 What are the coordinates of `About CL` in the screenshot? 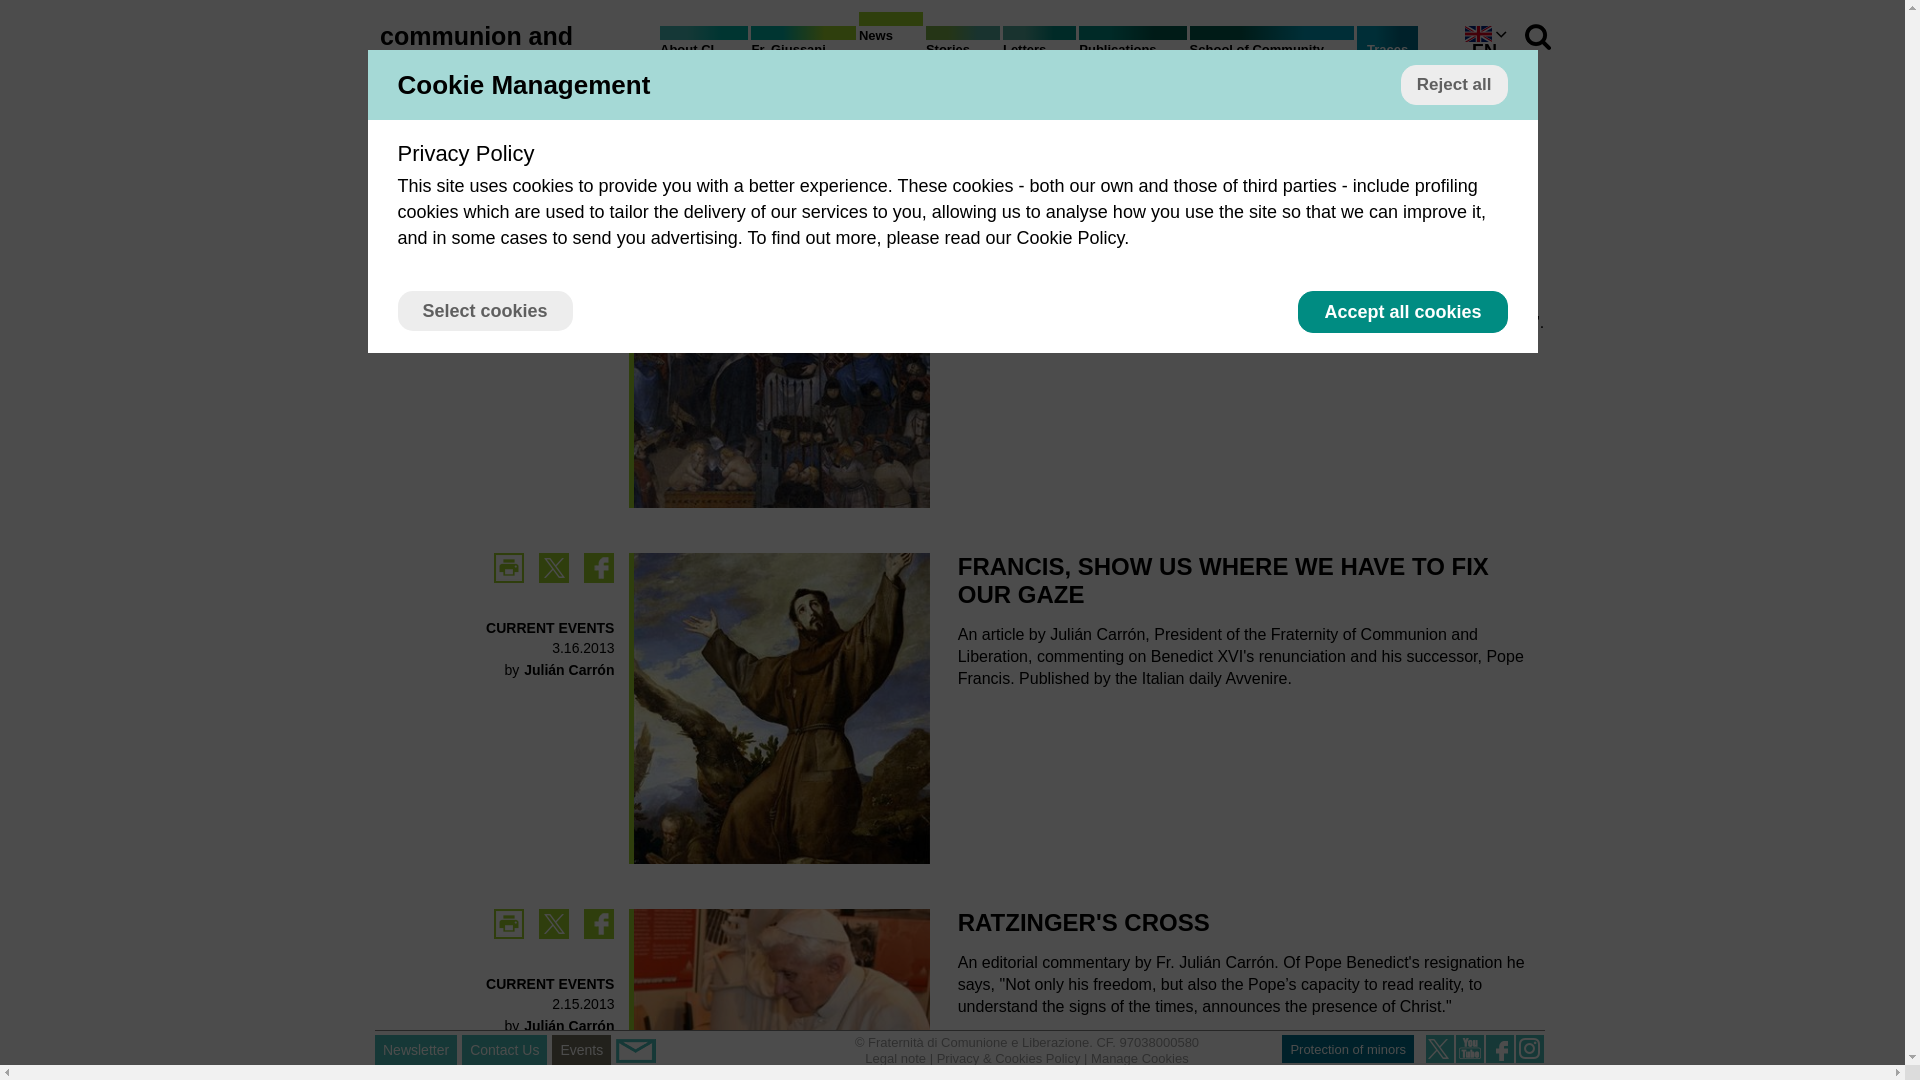 It's located at (704, 54).